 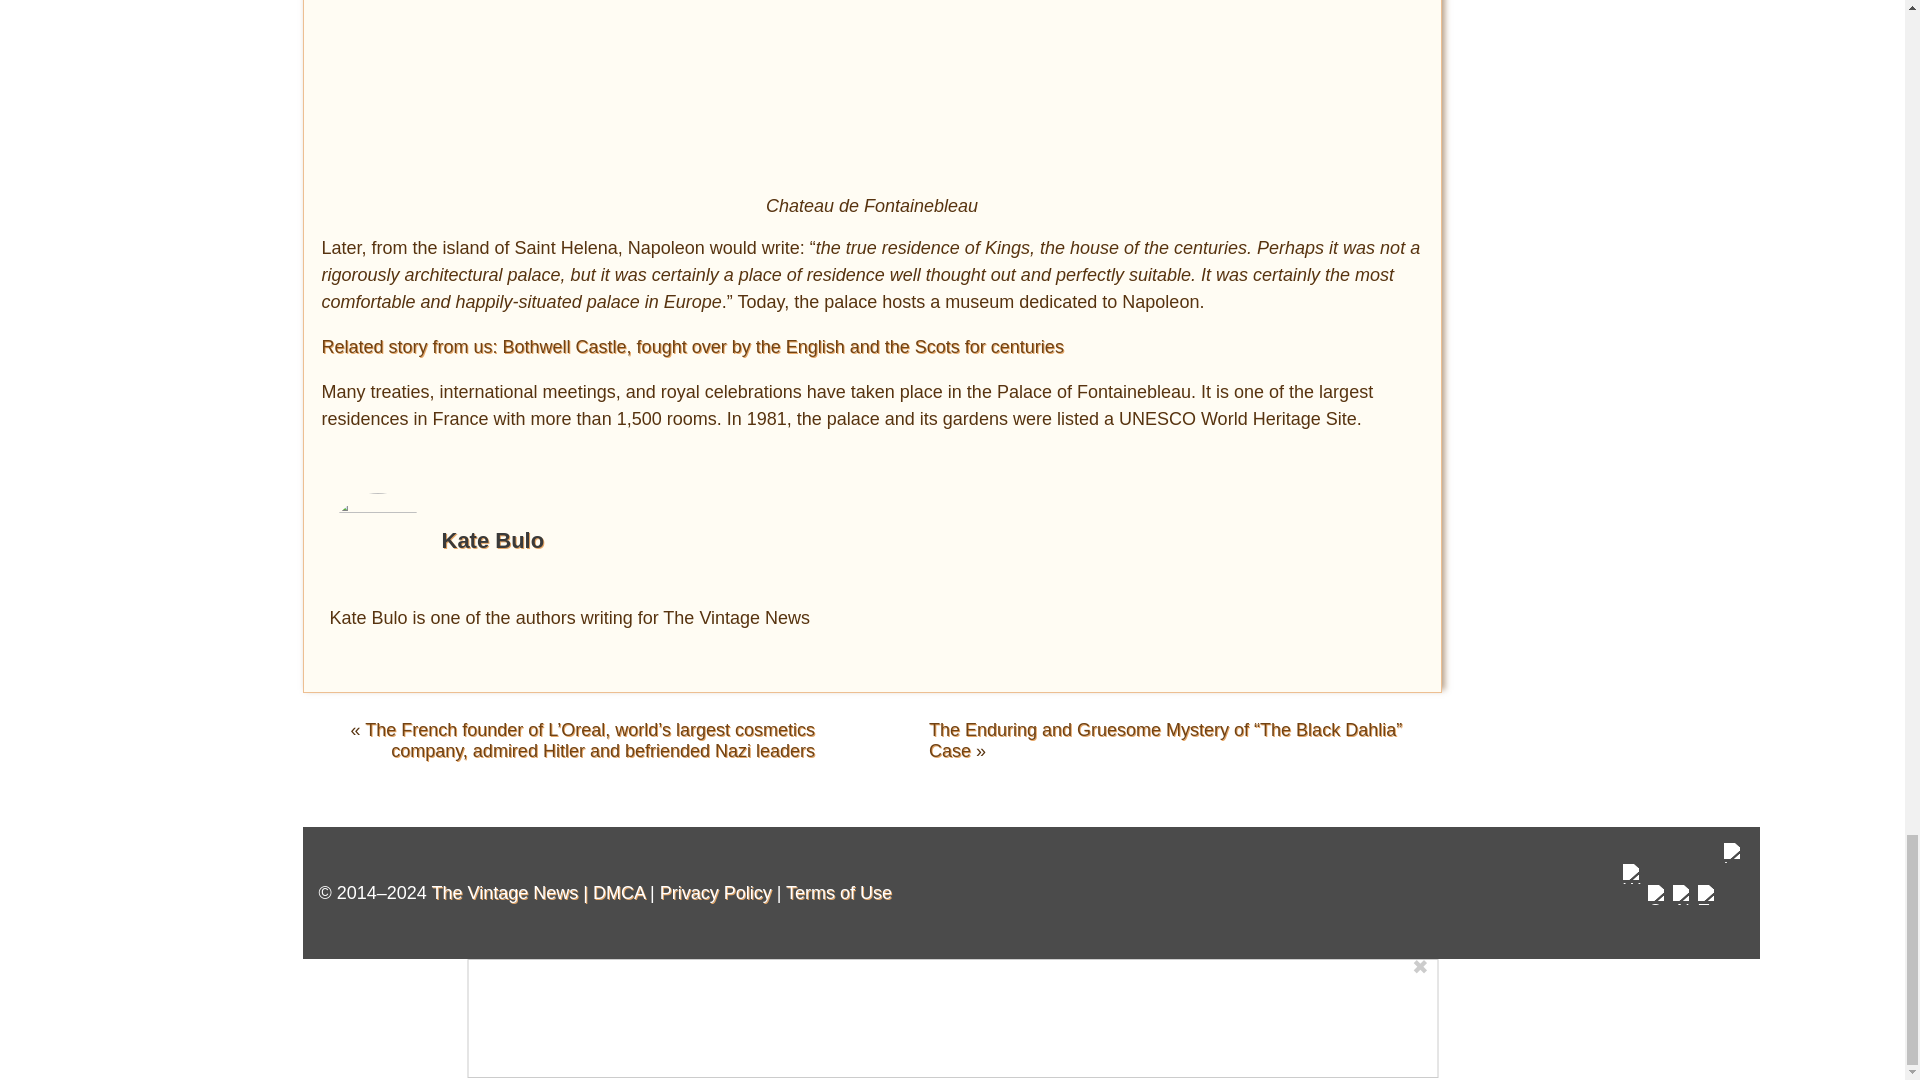 I want to click on Abandoned Spaces, so click(x=1682, y=913).